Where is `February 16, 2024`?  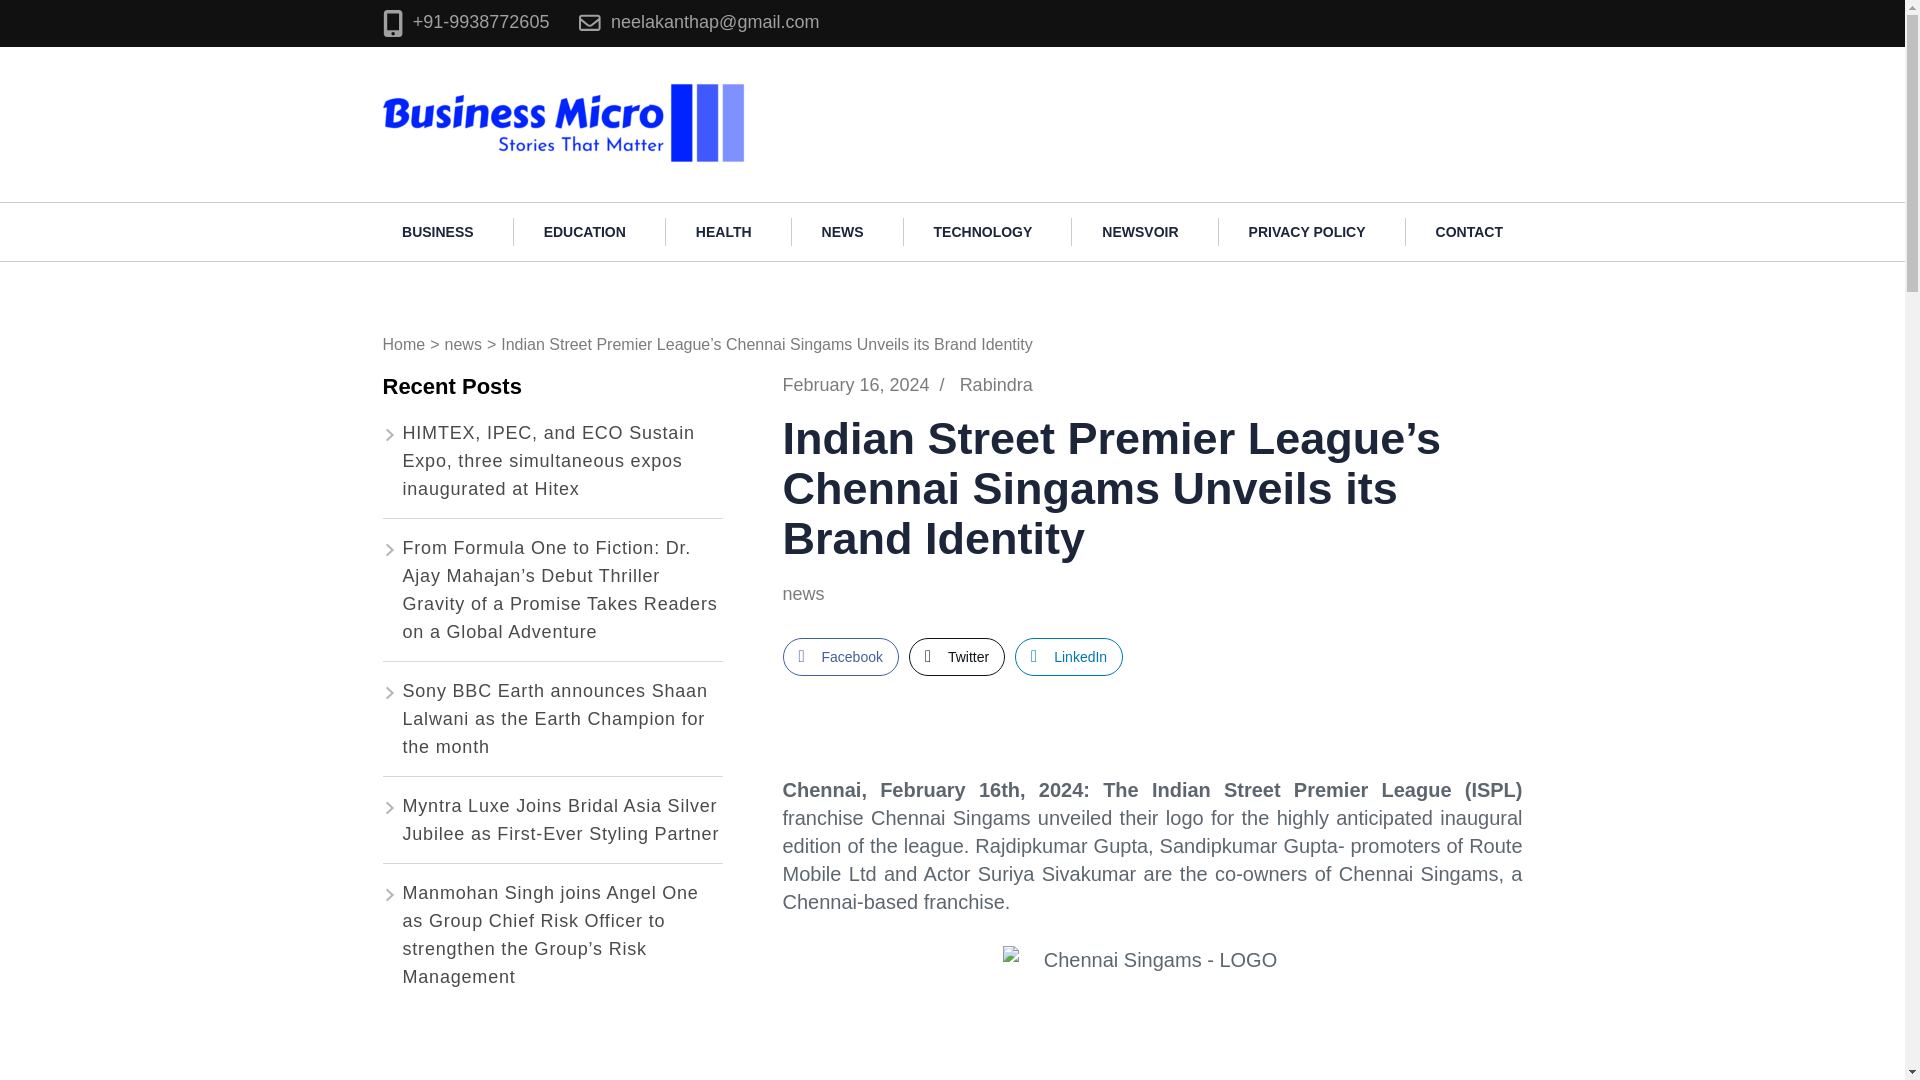
February 16, 2024 is located at coordinates (855, 384).